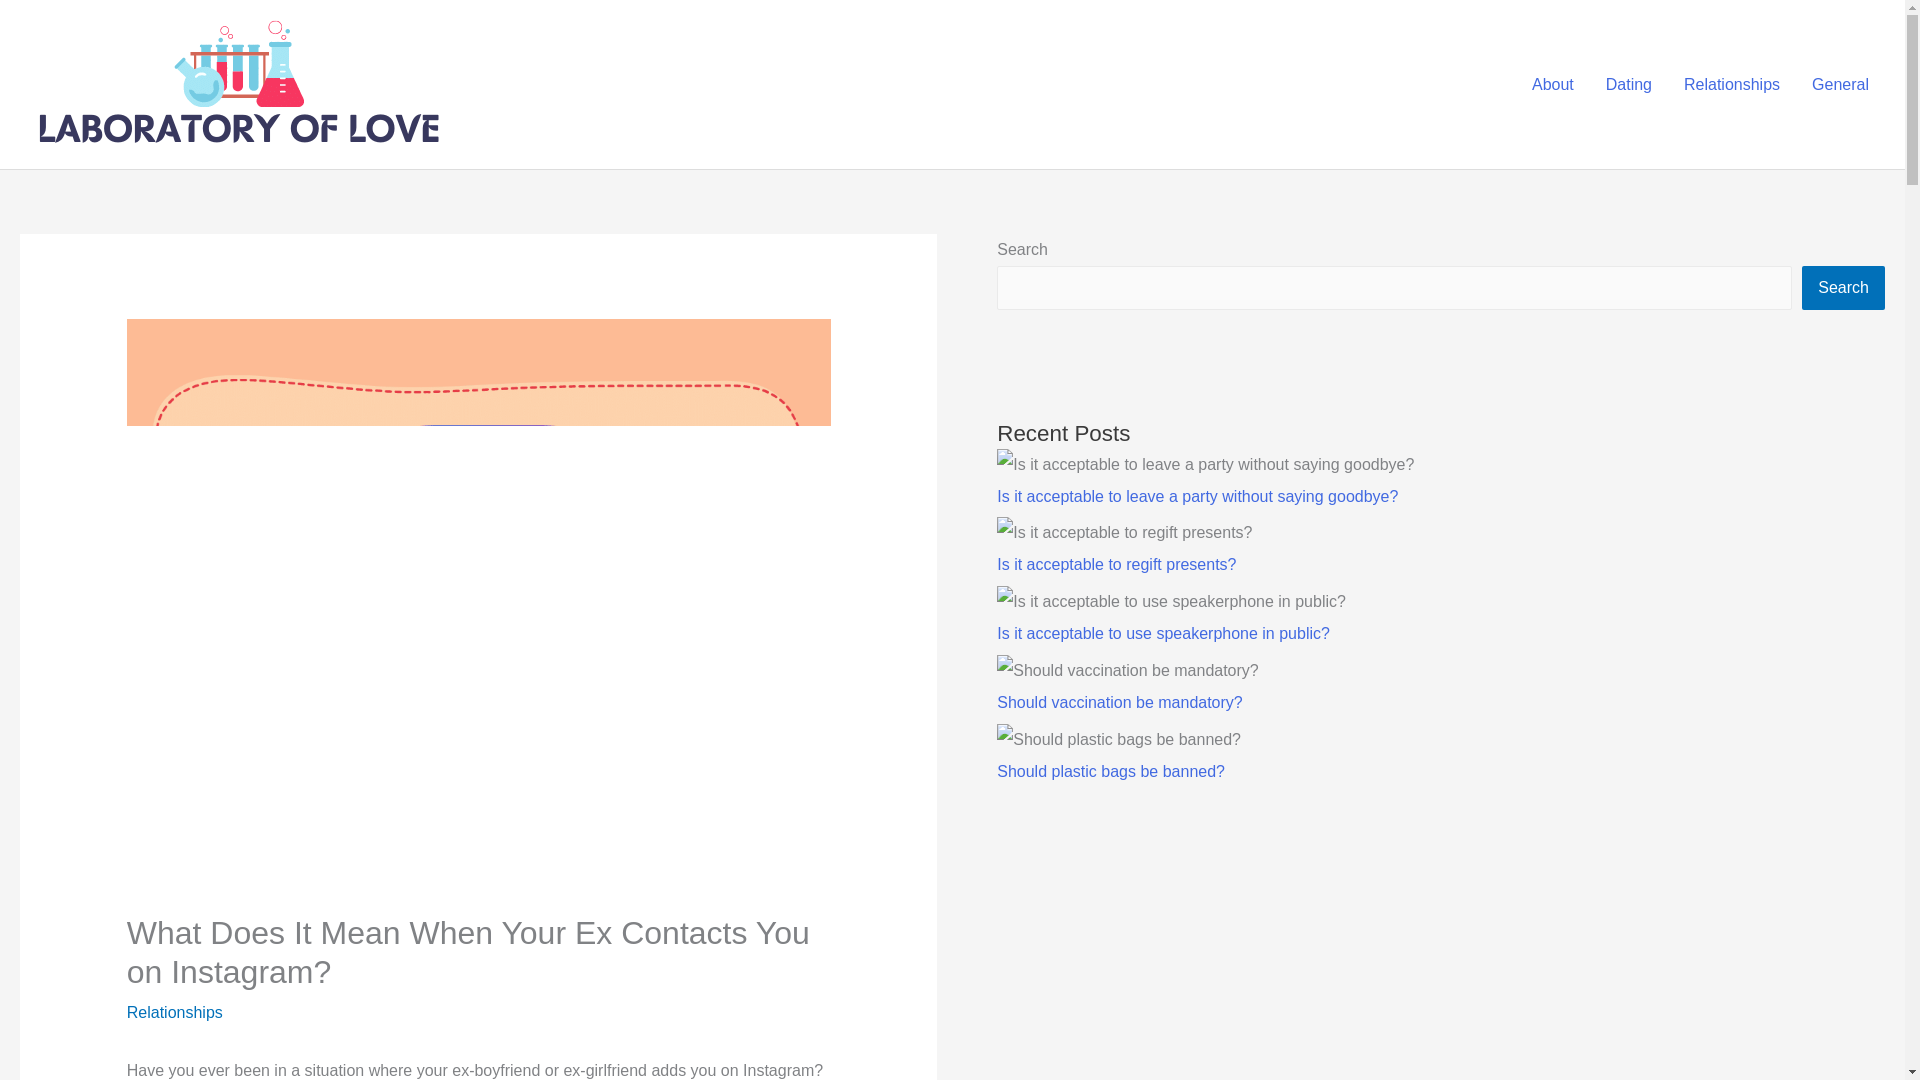 The height and width of the screenshot is (1080, 1920). What do you see at coordinates (1840, 84) in the screenshot?
I see `General` at bounding box center [1840, 84].